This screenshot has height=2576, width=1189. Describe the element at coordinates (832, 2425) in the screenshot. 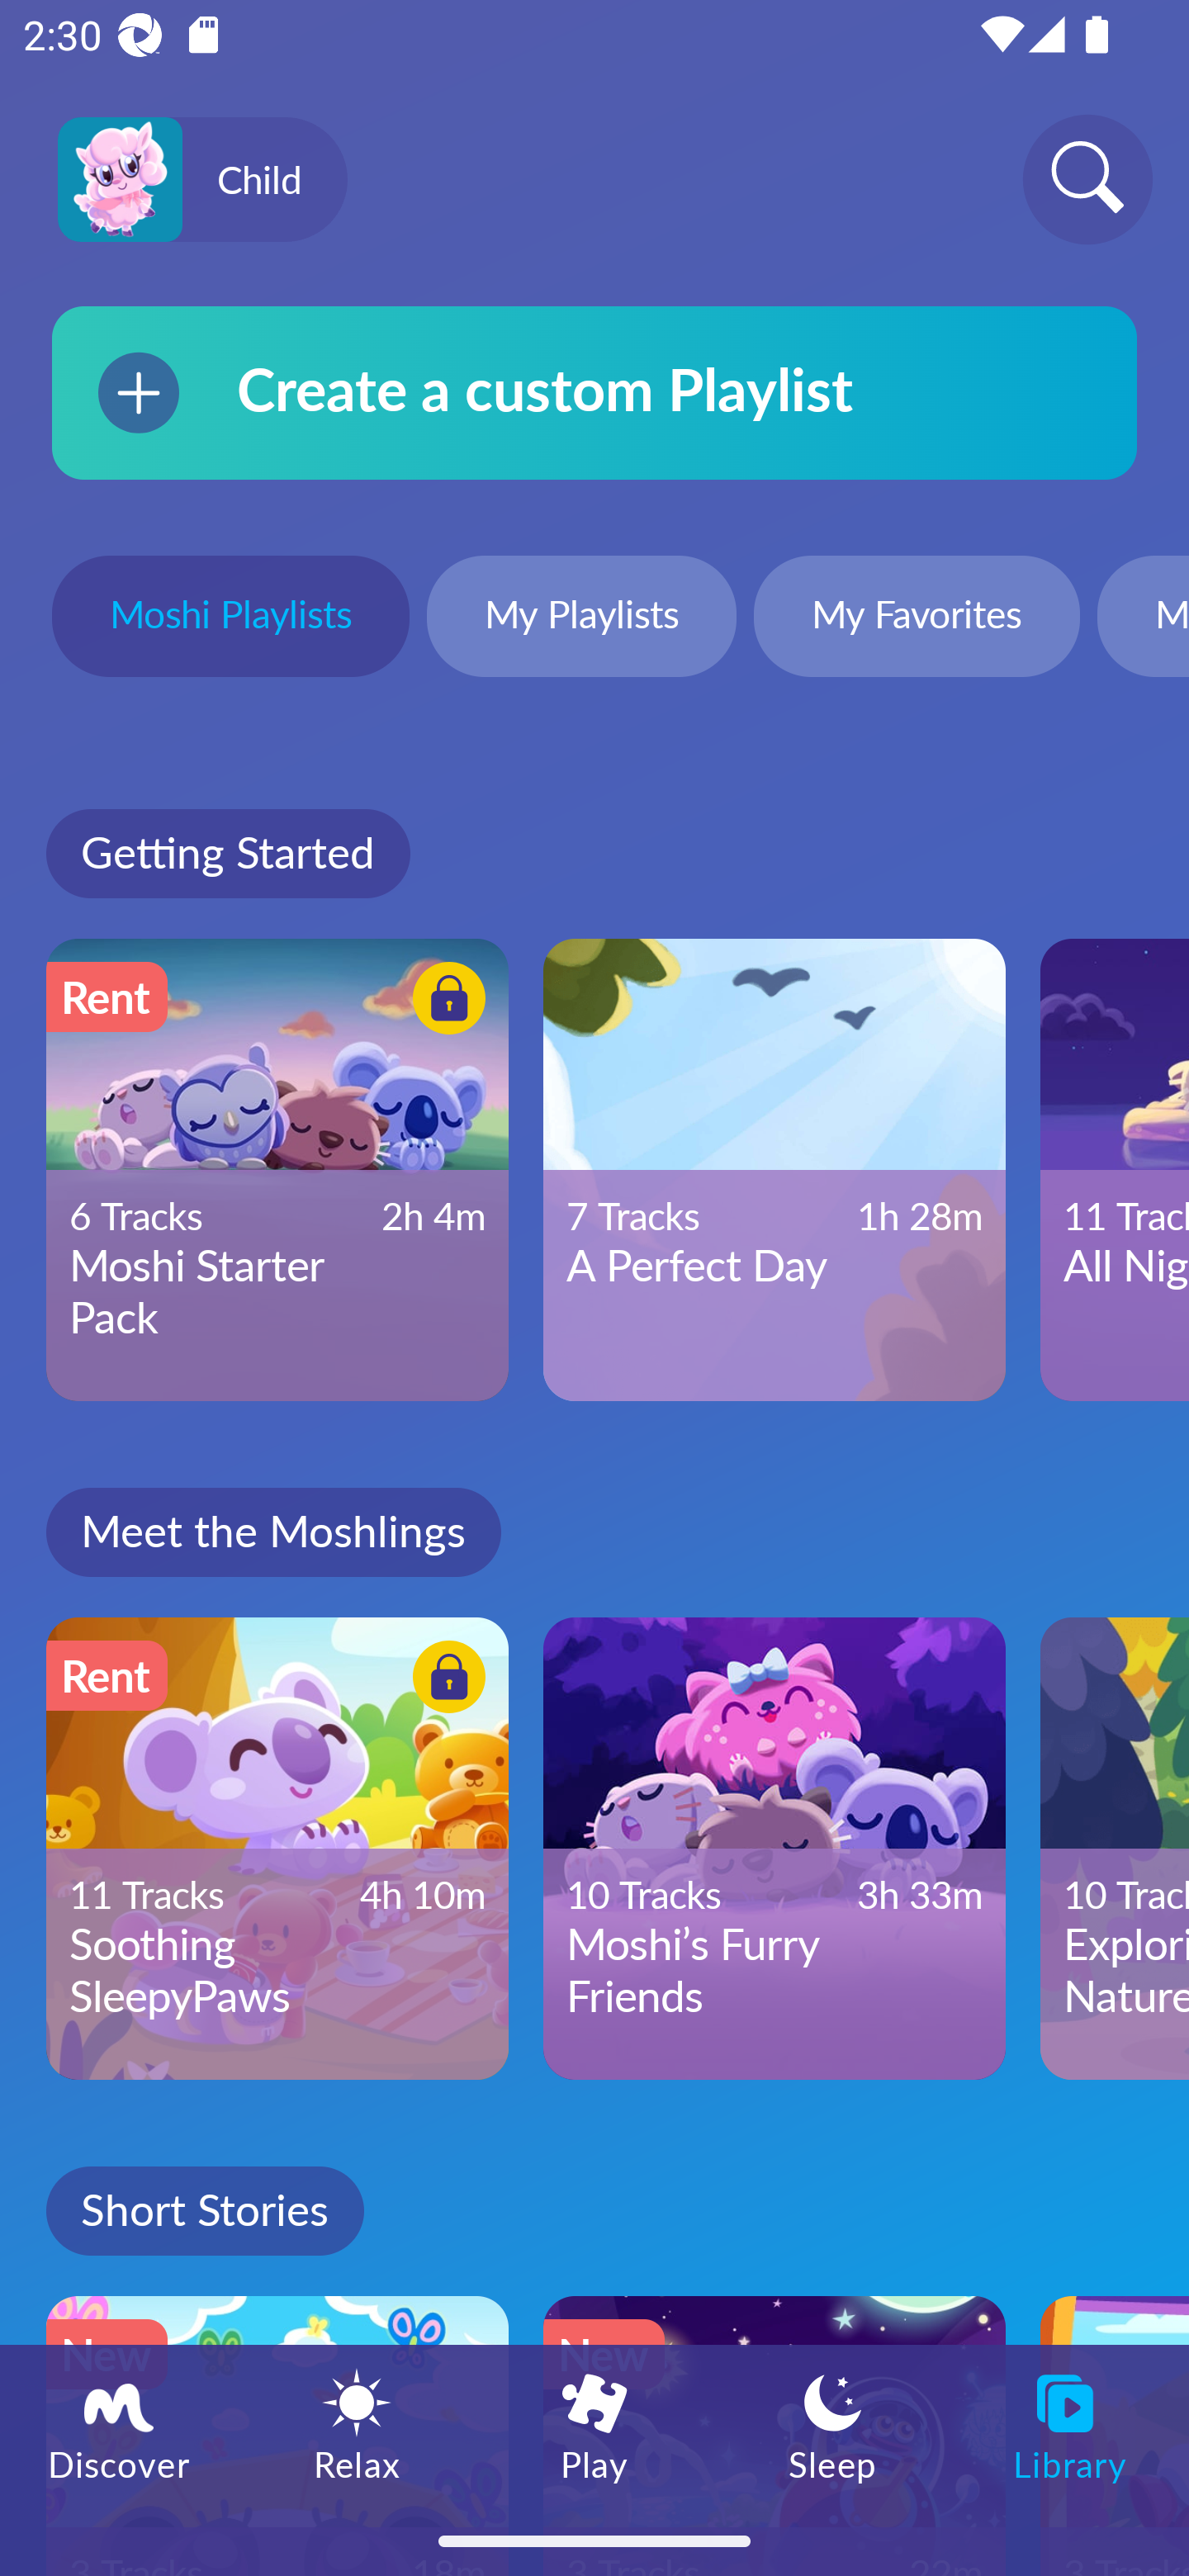

I see `Sleep` at that location.